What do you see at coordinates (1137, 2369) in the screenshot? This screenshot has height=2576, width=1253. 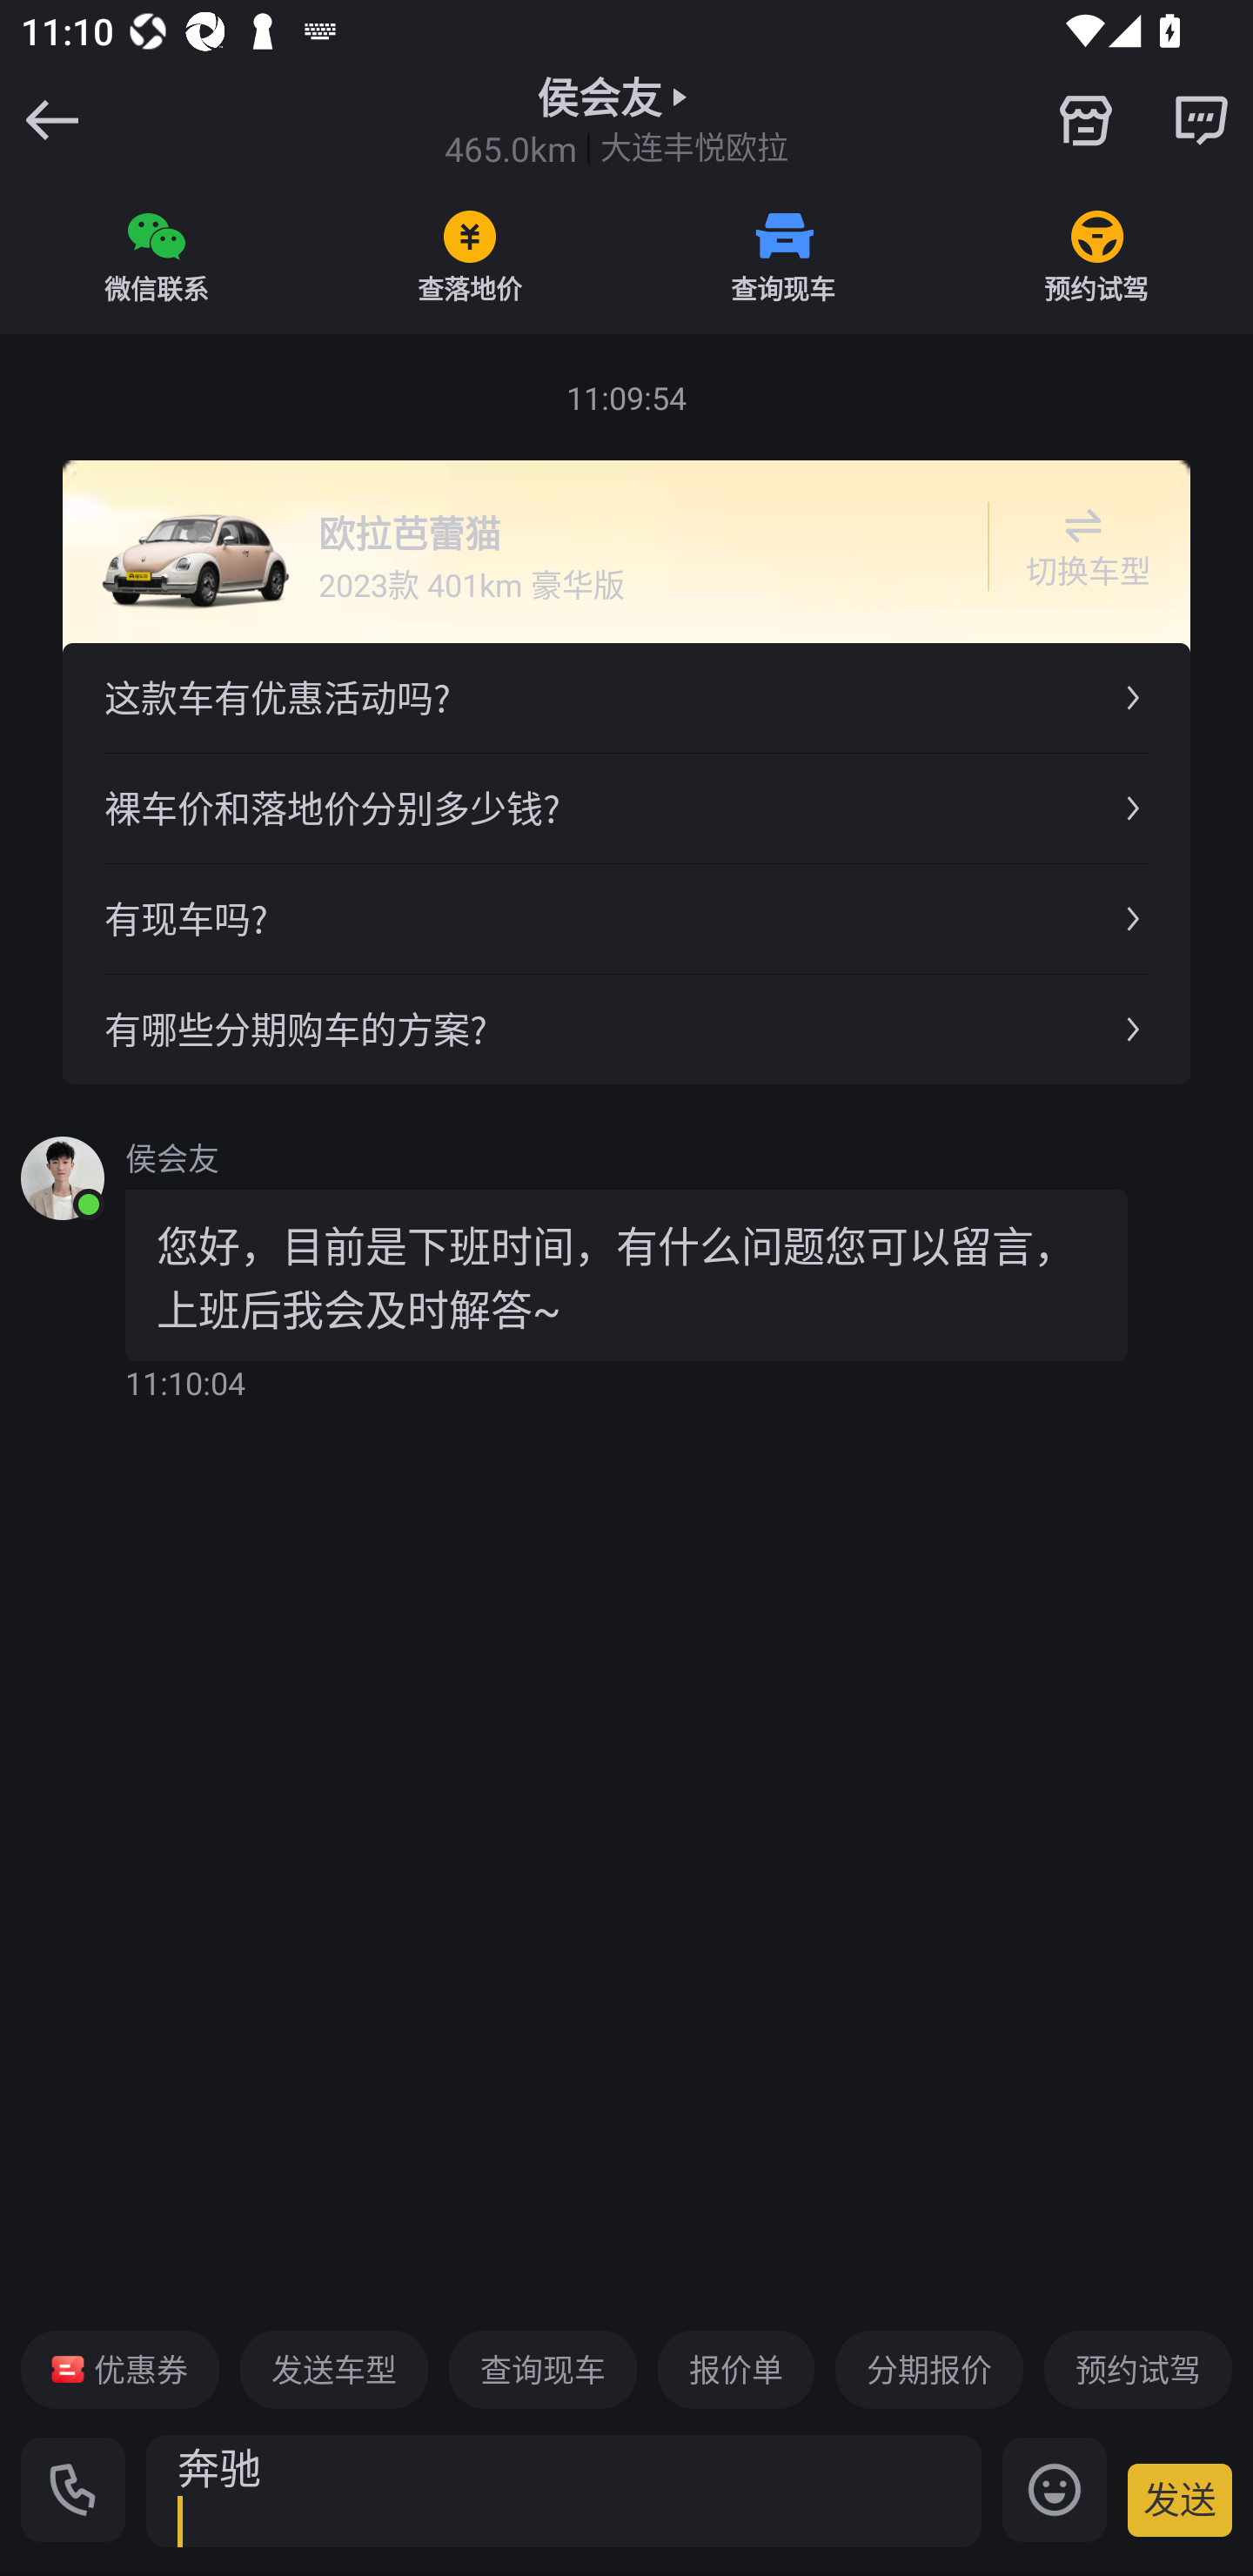 I see `预约试驾` at bounding box center [1137, 2369].